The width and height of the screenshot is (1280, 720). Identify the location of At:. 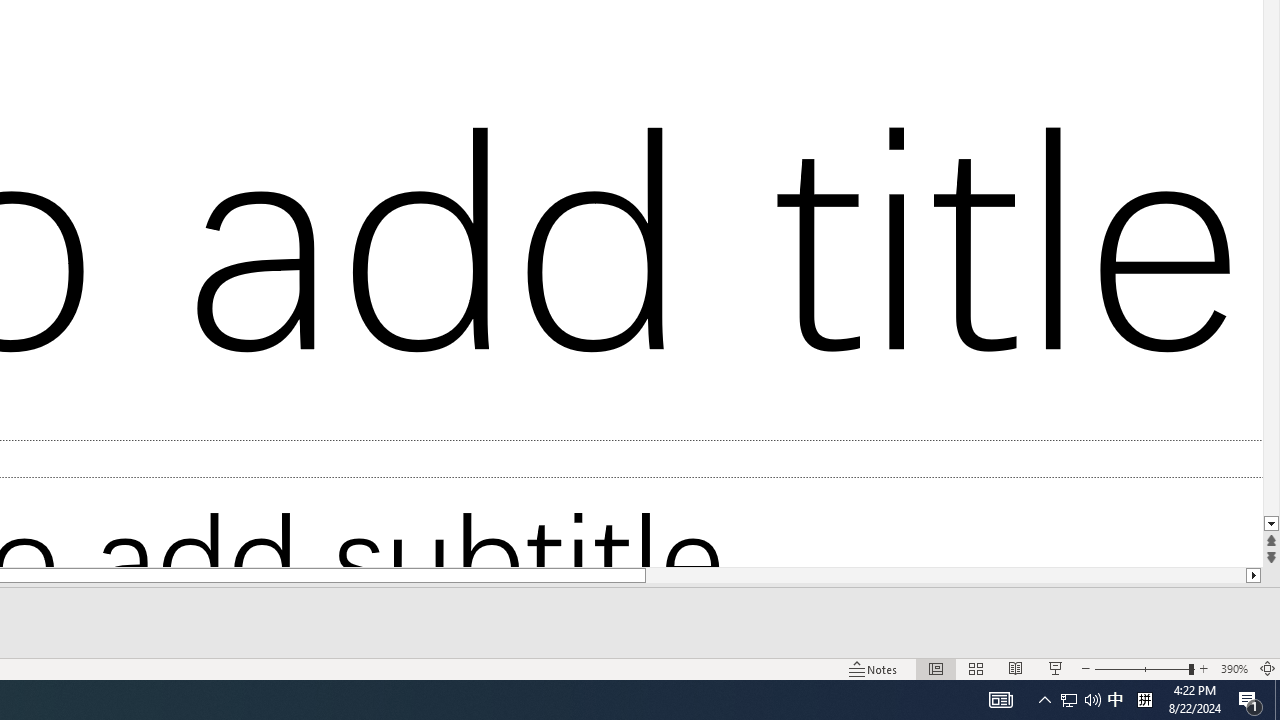
(248, 22).